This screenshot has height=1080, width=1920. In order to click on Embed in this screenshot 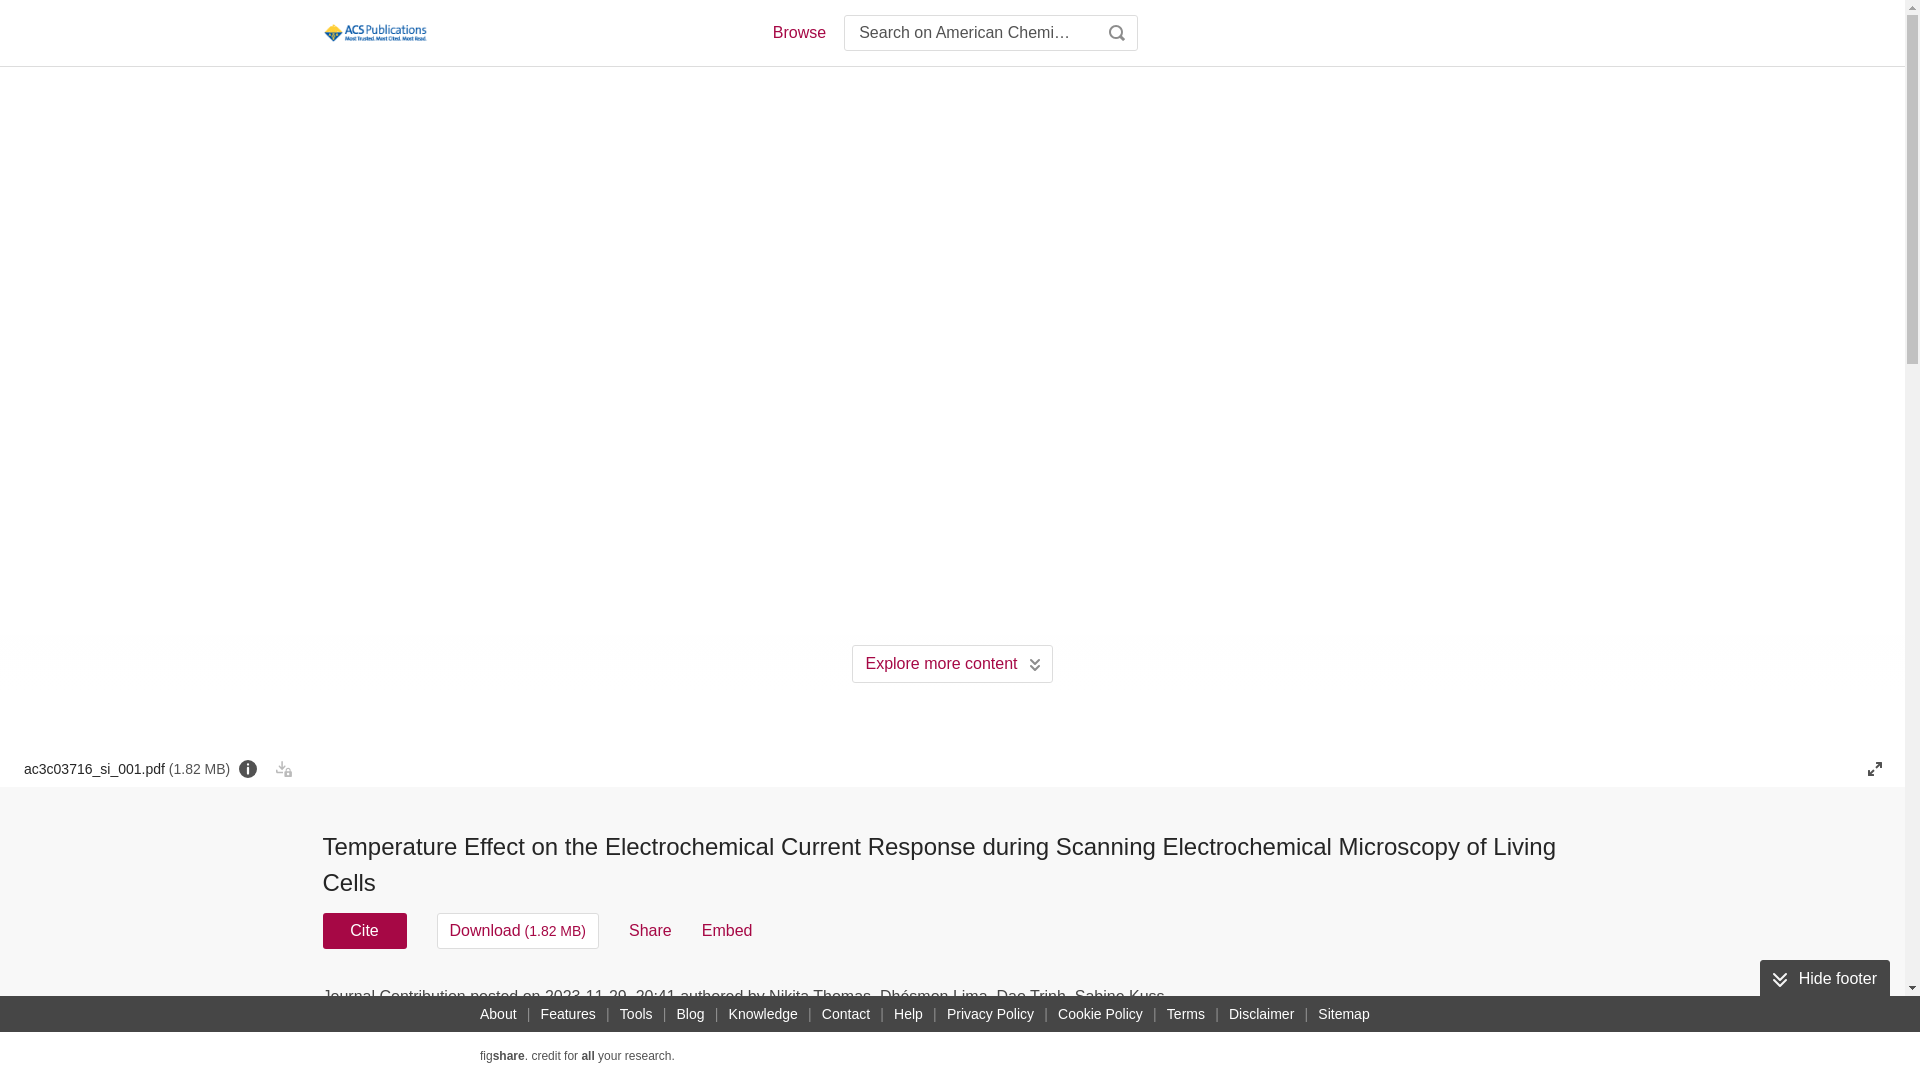, I will do `click(727, 930)`.